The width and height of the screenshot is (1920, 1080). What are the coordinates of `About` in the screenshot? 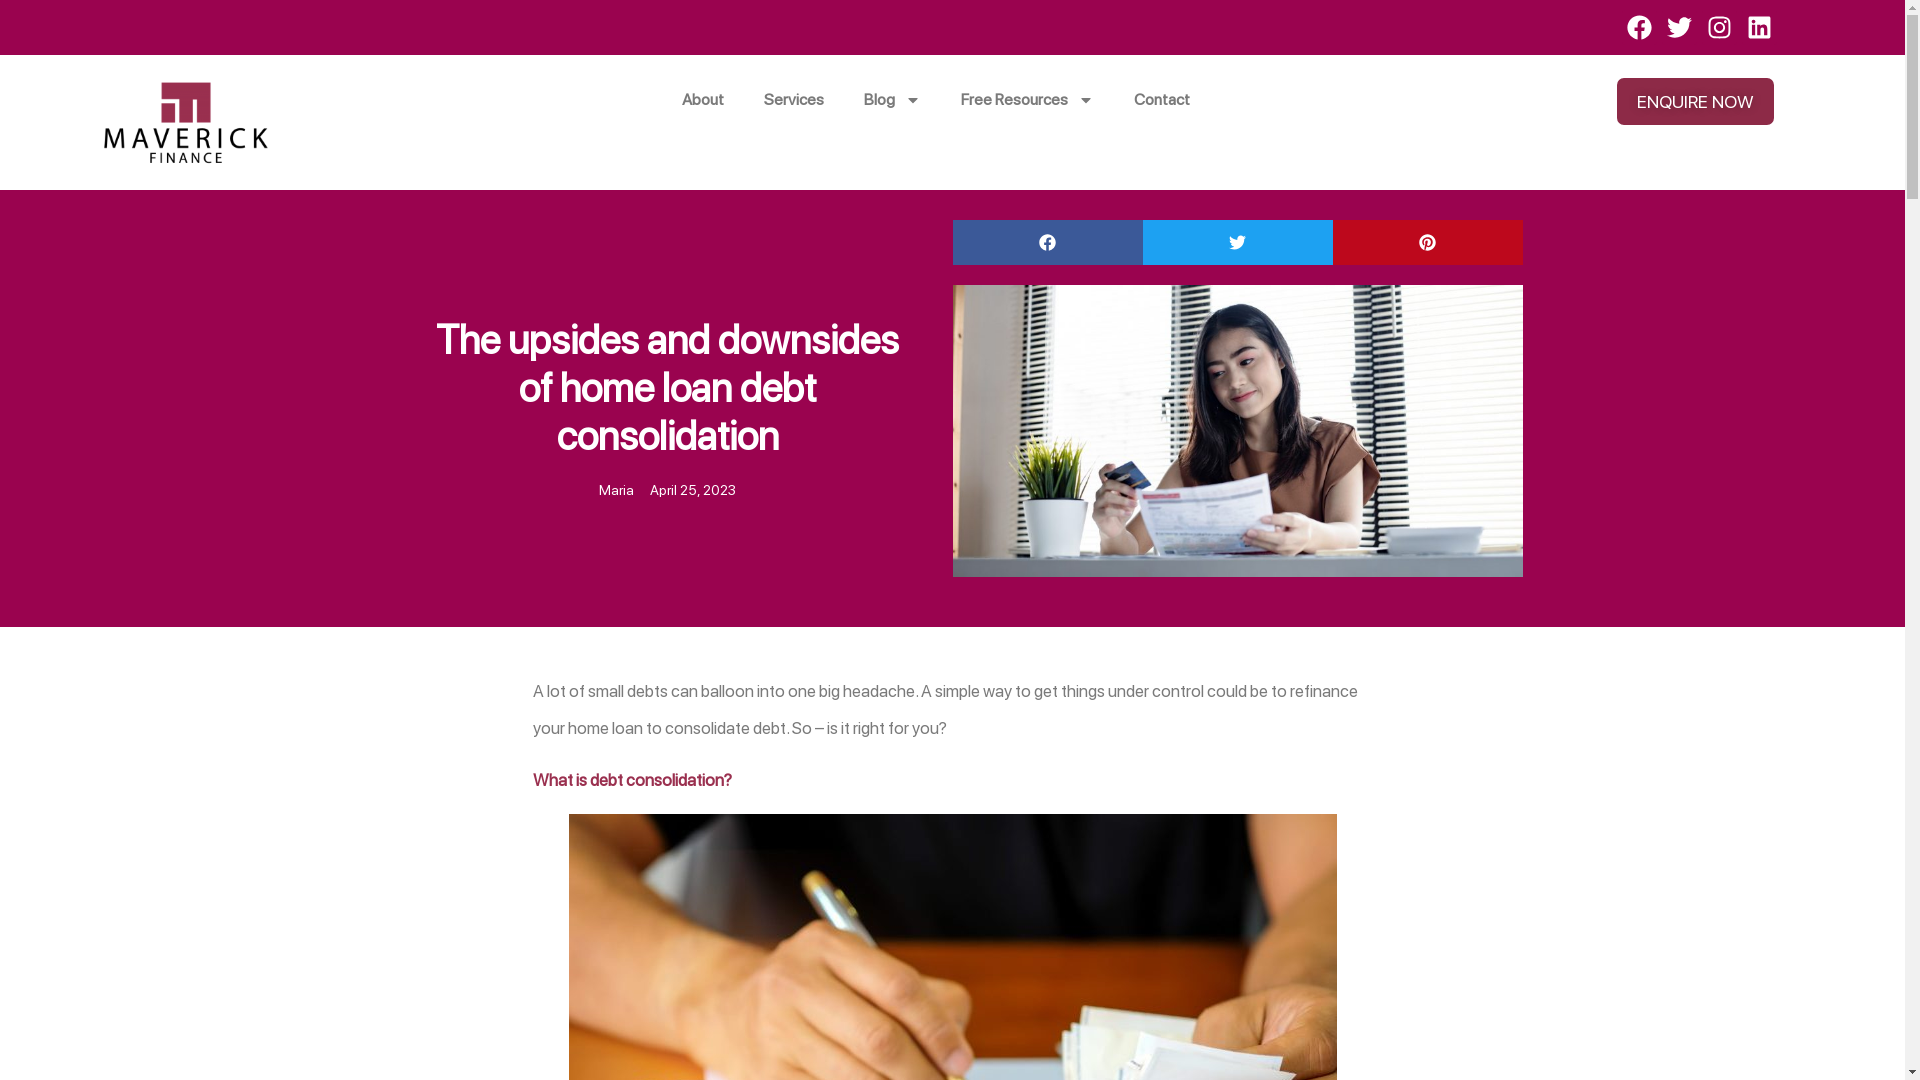 It's located at (703, 100).